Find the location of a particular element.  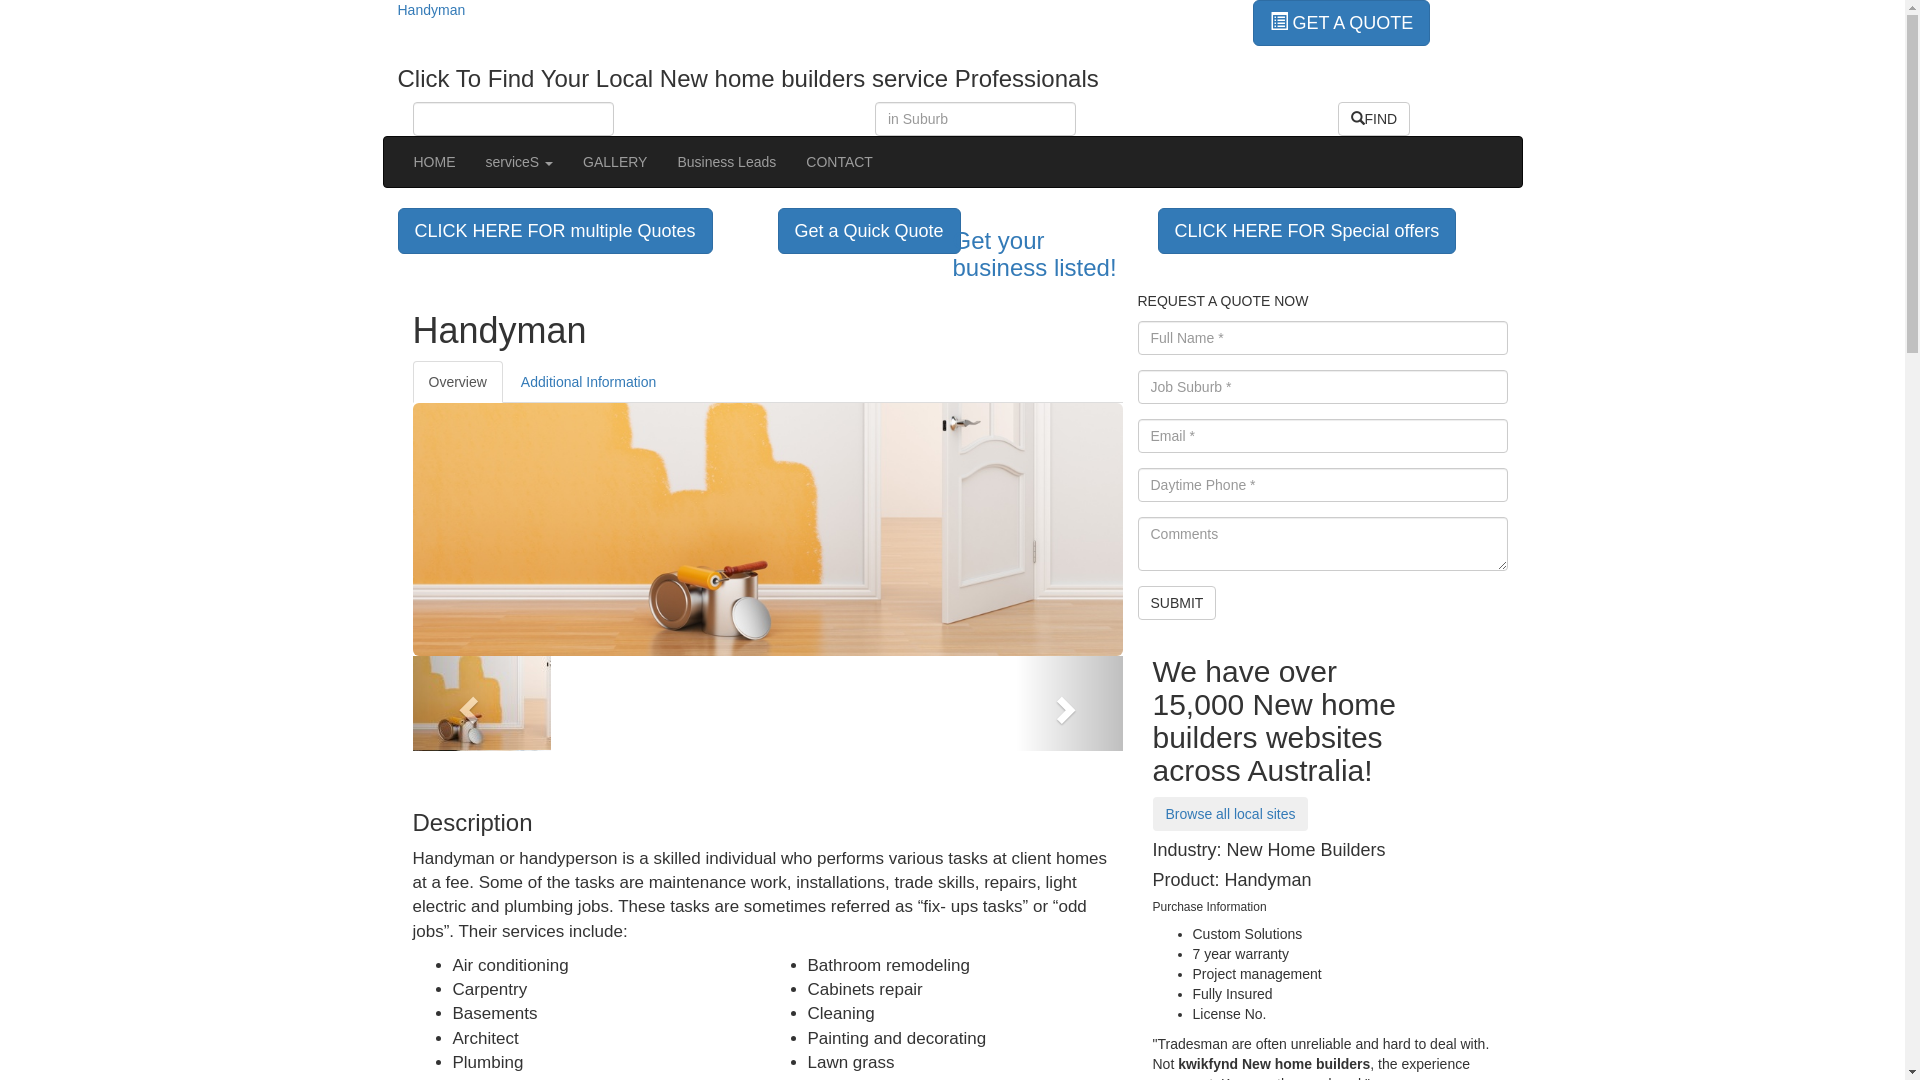

SUBMIT is located at coordinates (1178, 603).